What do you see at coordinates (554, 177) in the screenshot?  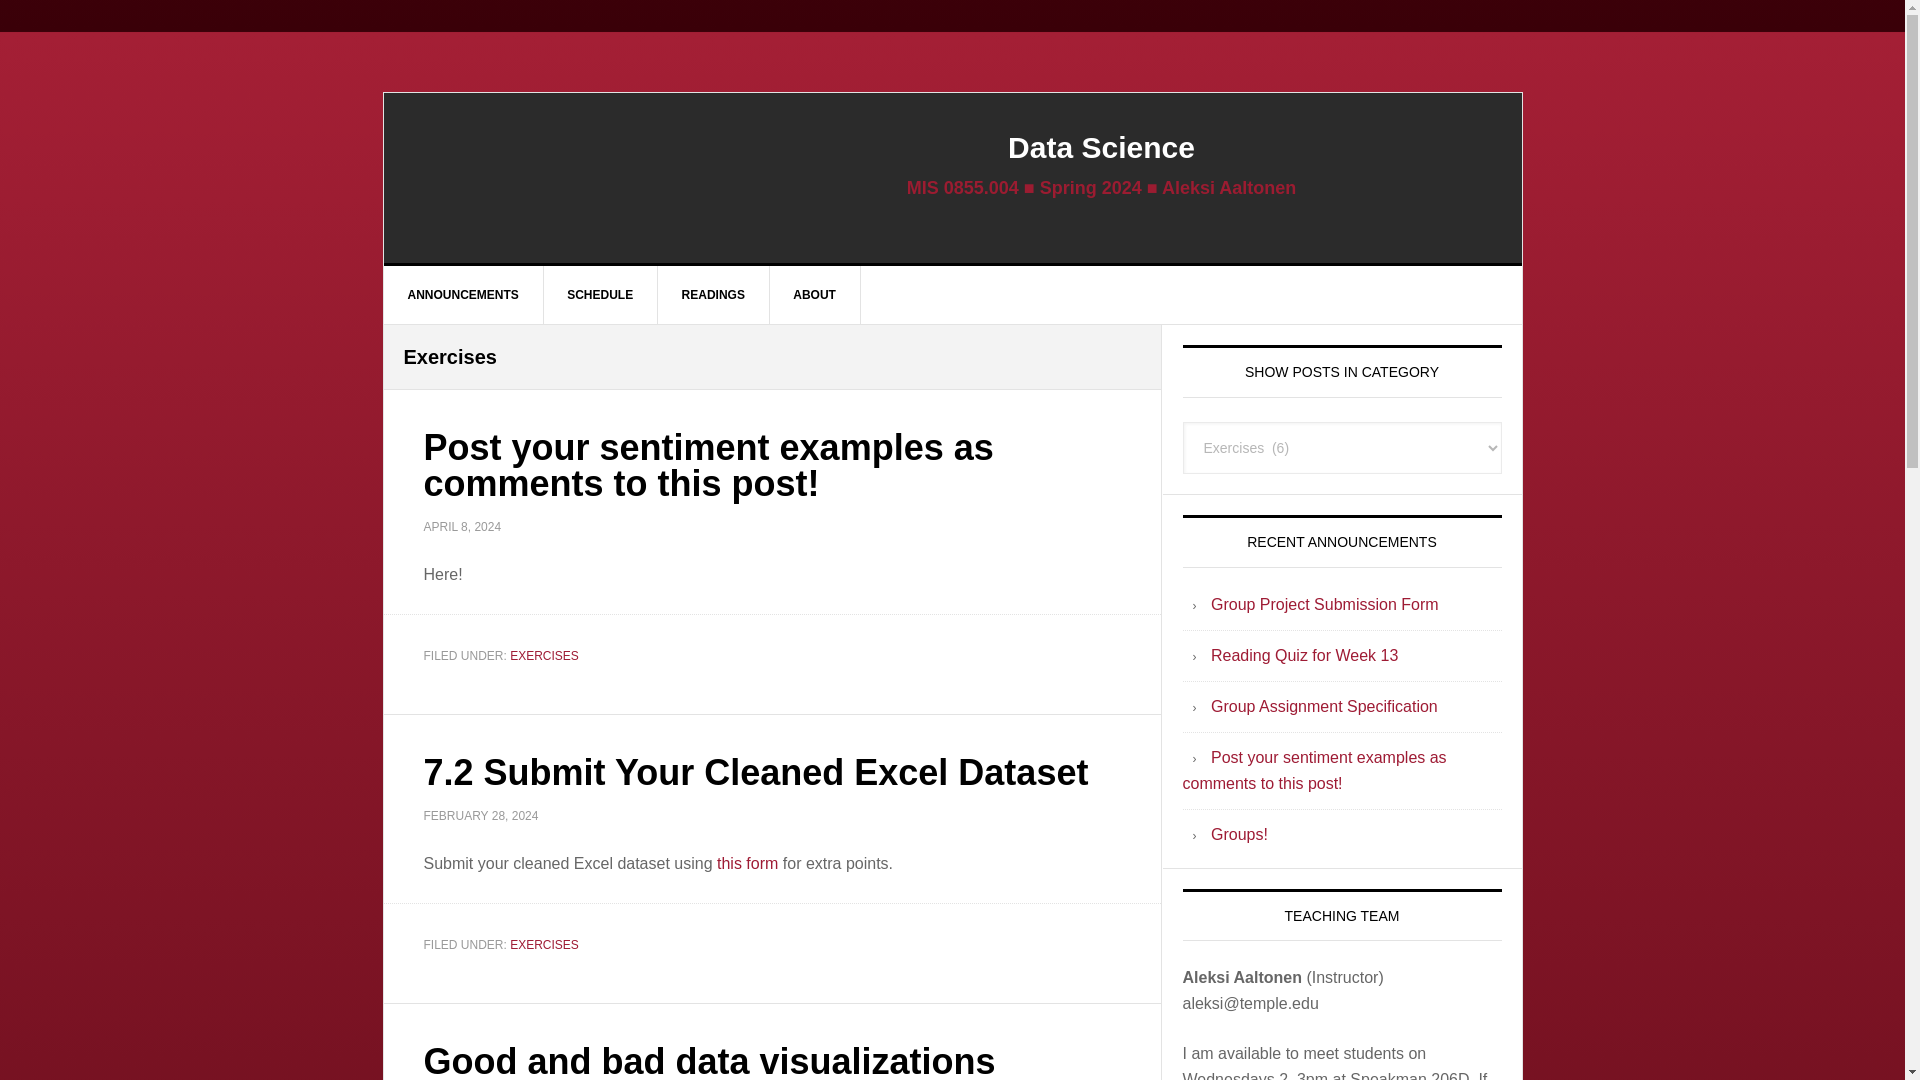 I see `DATA SCIENCE` at bounding box center [554, 177].